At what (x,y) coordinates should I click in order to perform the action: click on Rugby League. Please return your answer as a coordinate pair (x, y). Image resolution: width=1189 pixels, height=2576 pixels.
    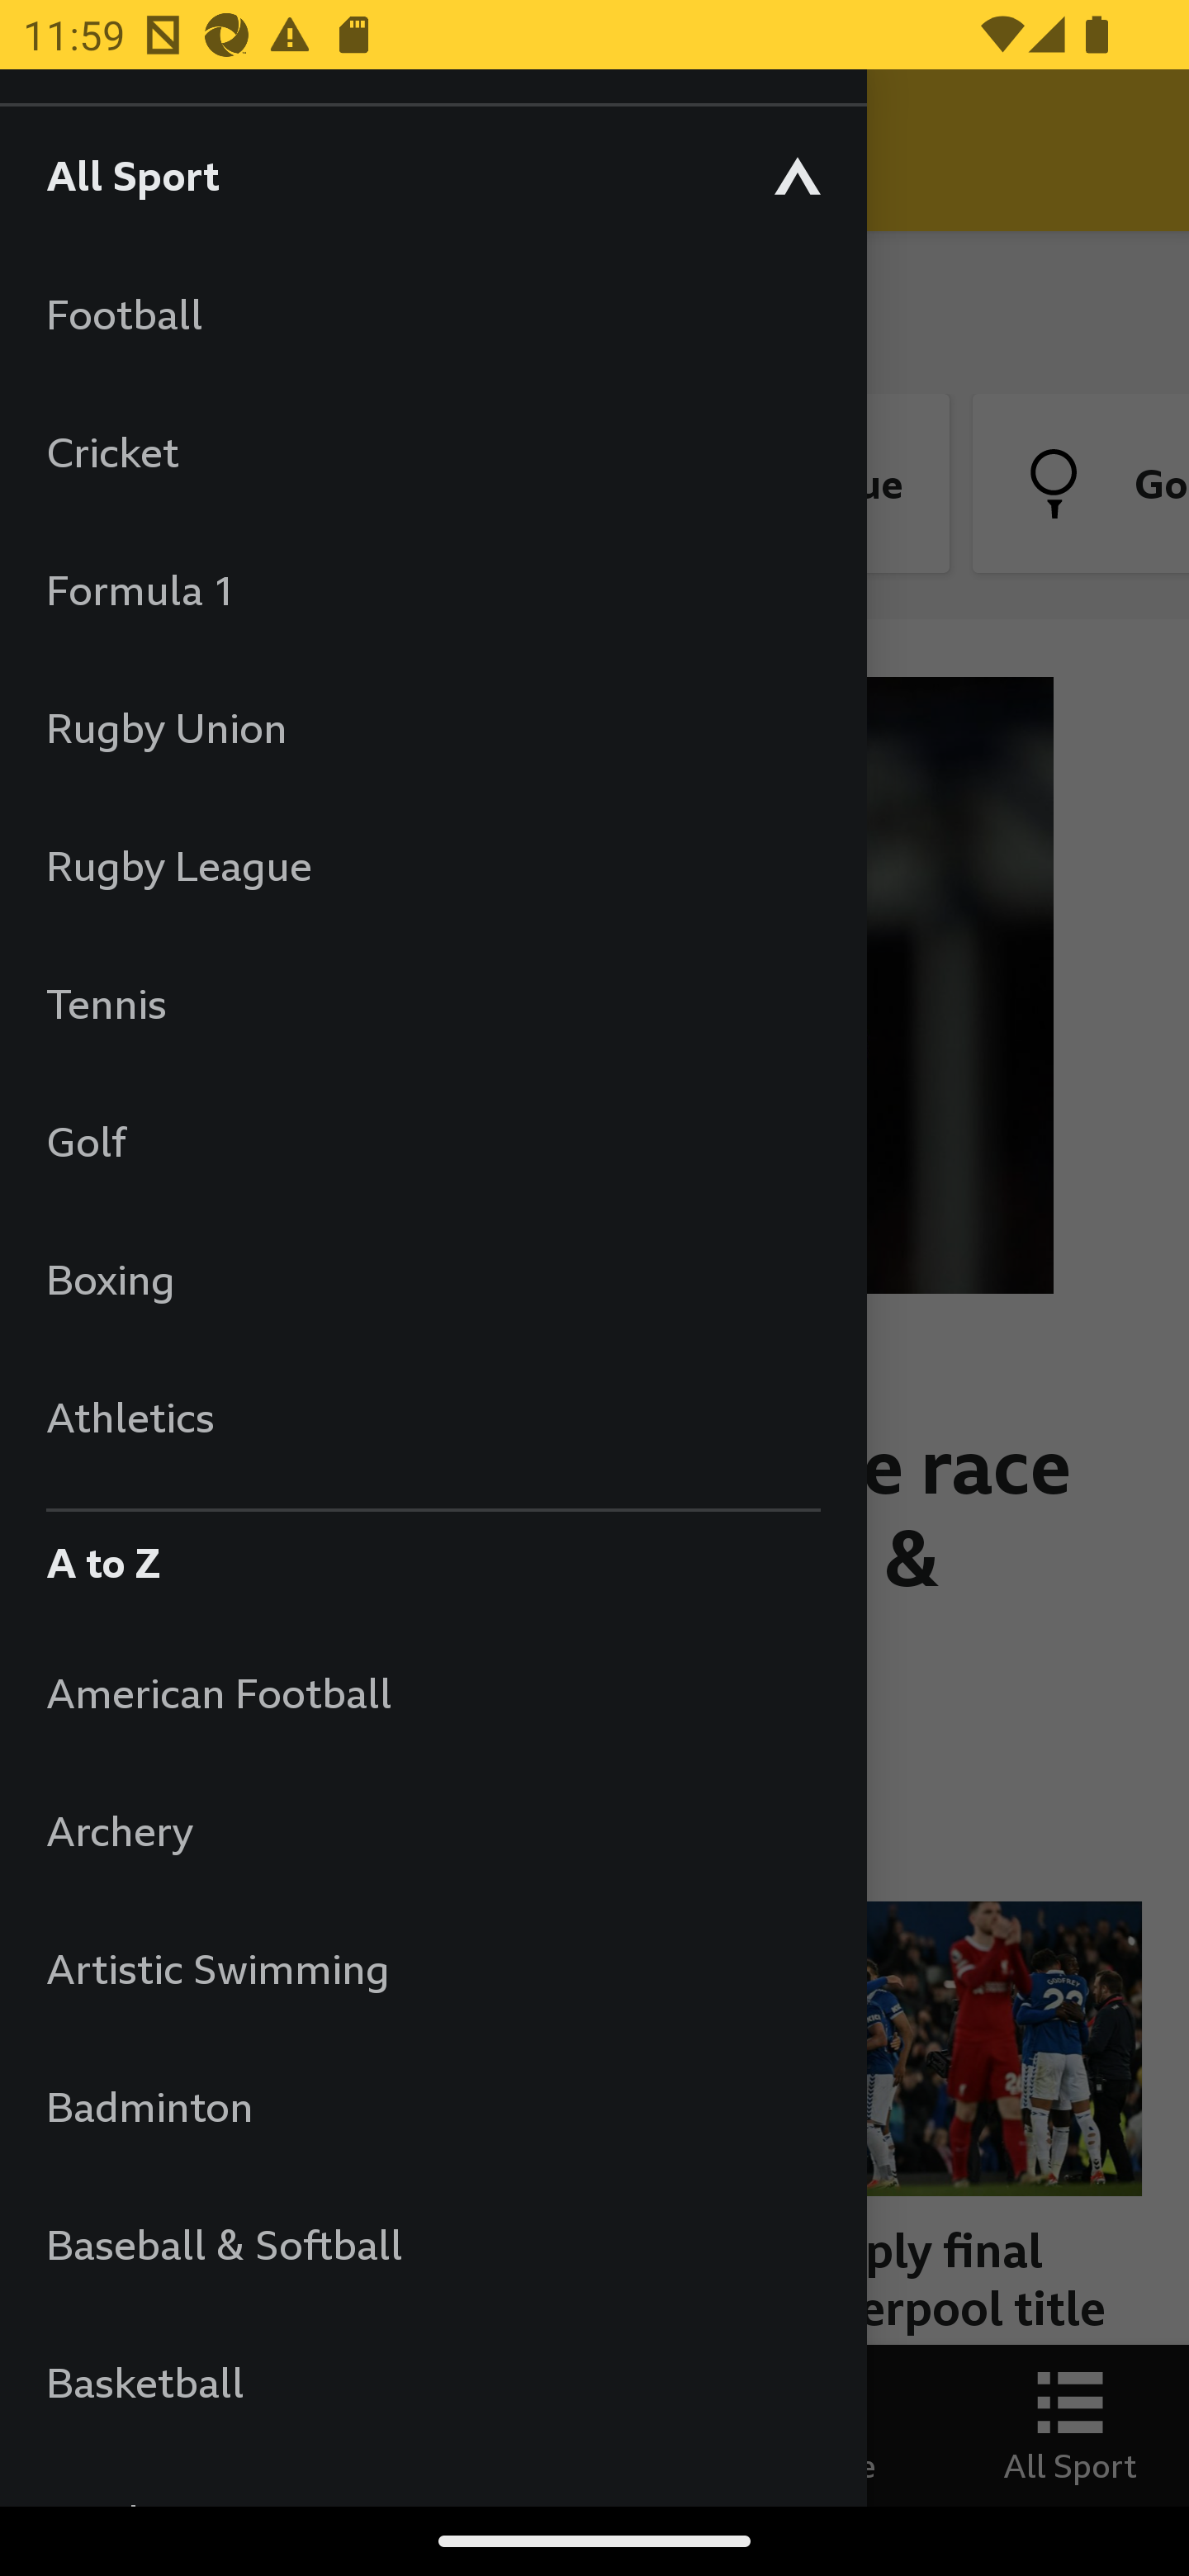
    Looking at the image, I should click on (433, 865).